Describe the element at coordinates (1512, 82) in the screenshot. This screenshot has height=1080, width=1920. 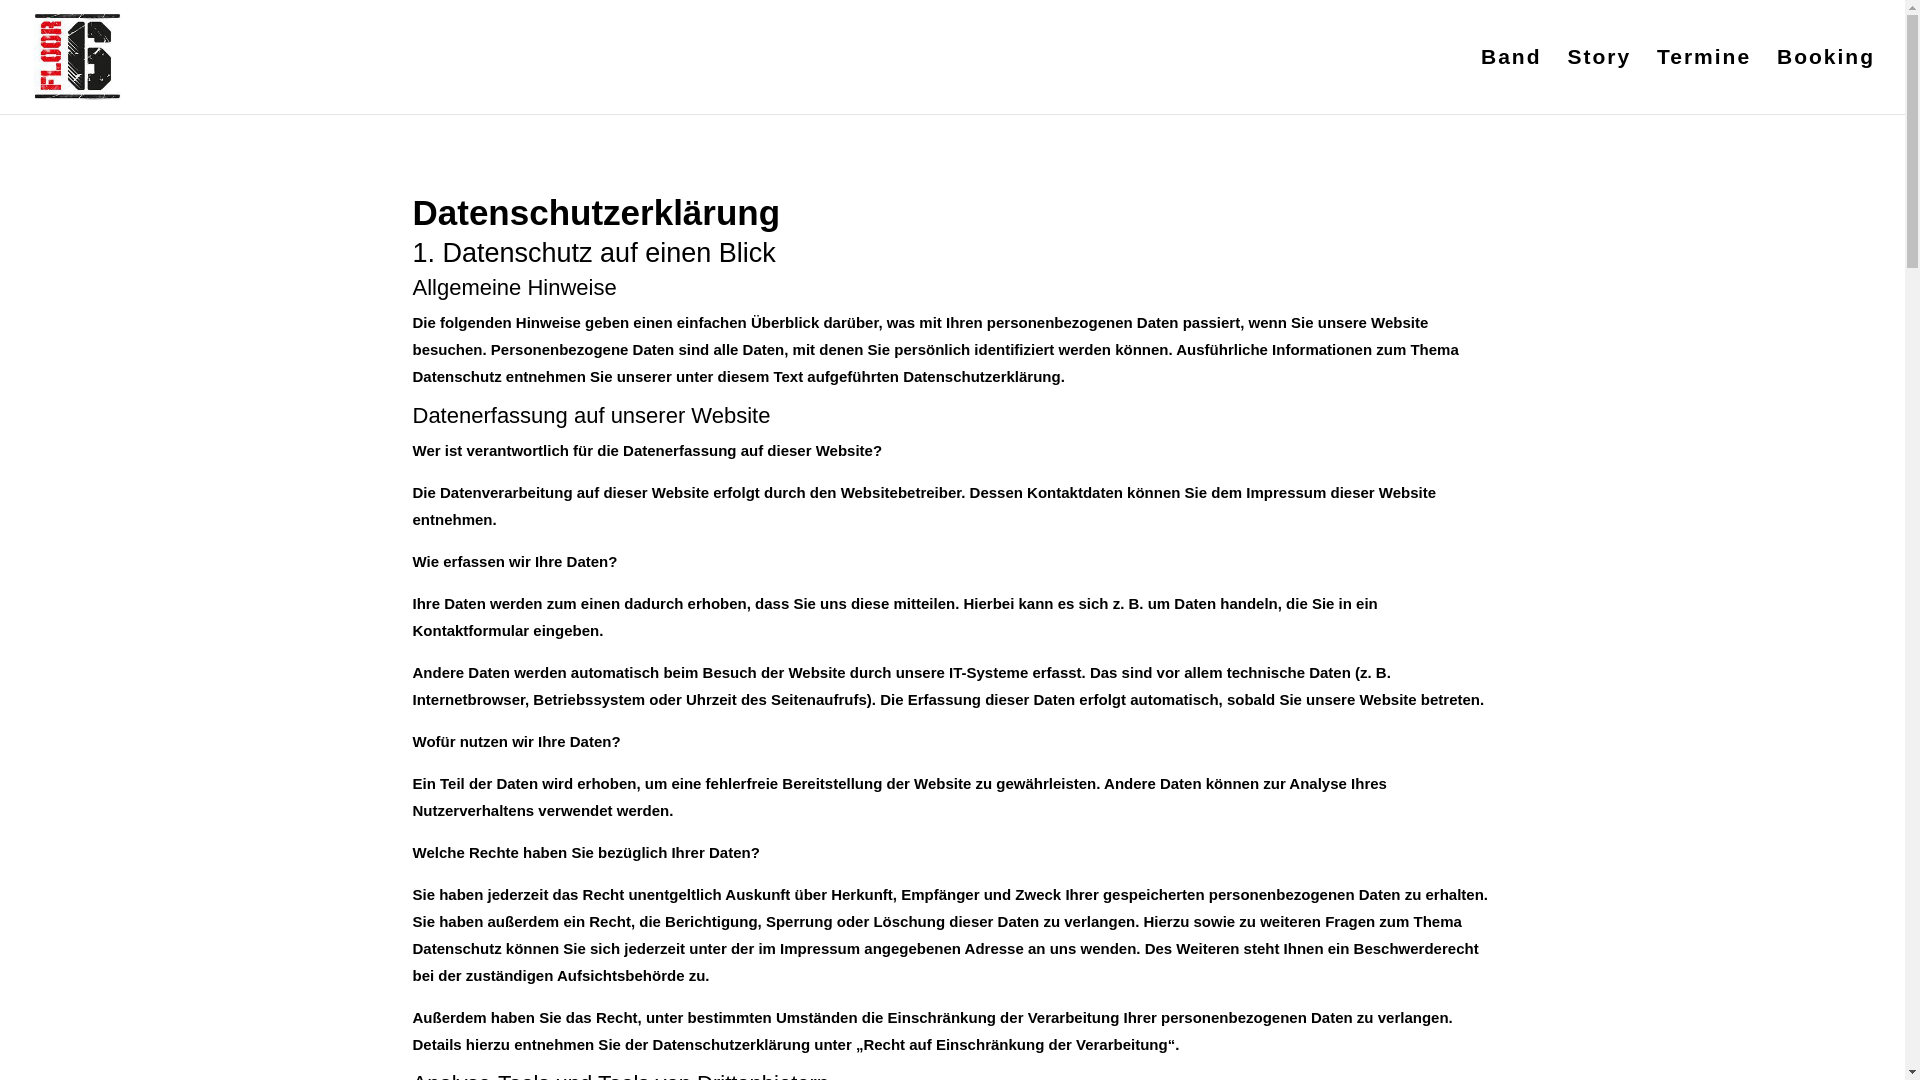
I see `Band` at that location.